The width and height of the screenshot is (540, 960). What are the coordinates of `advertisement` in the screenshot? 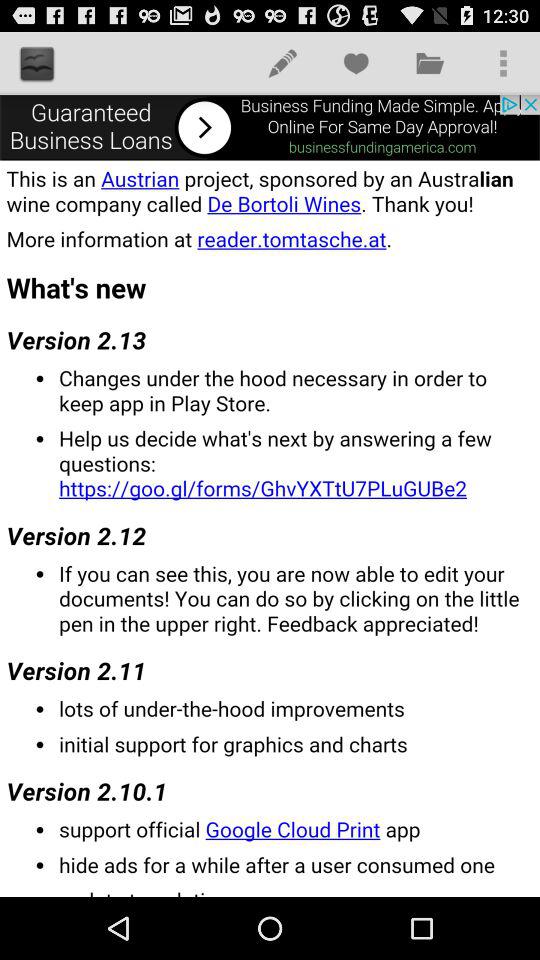 It's located at (270, 127).